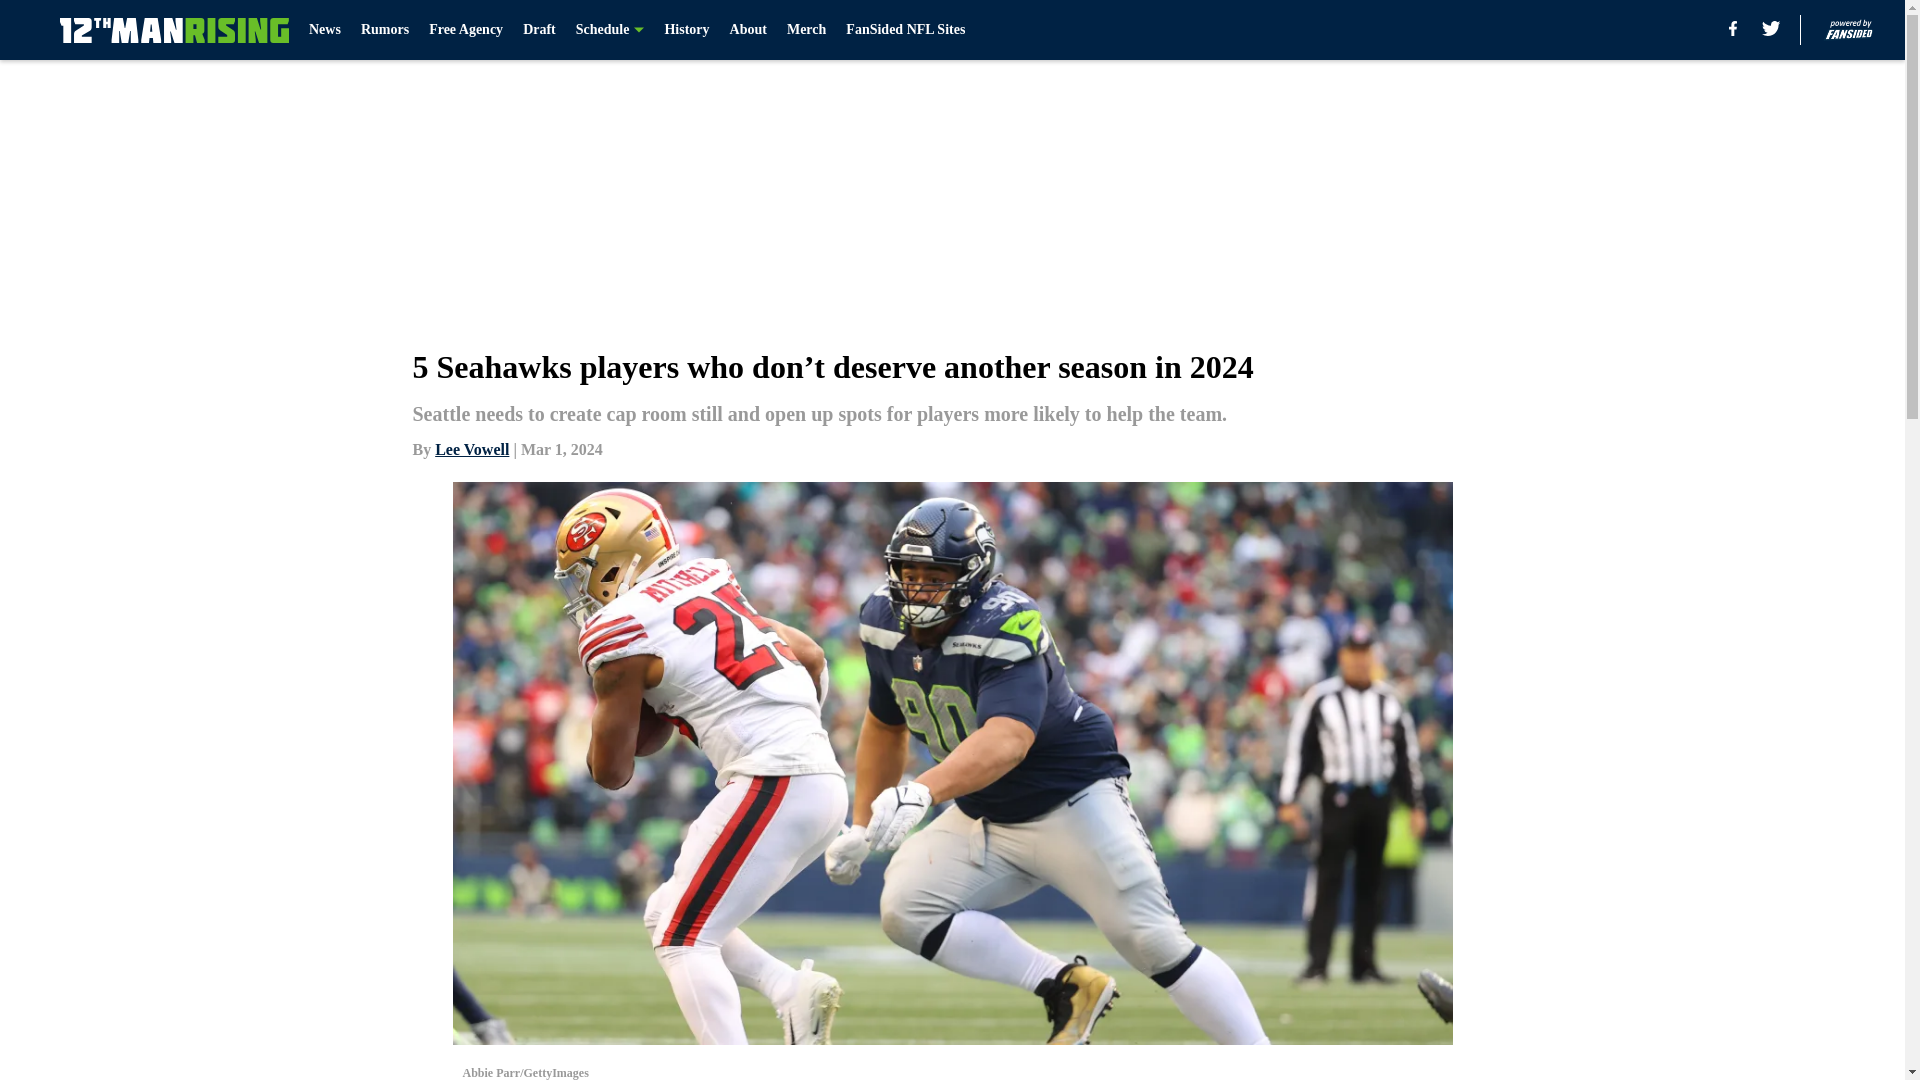 The image size is (1920, 1080). What do you see at coordinates (906, 30) in the screenshot?
I see `FanSided NFL Sites` at bounding box center [906, 30].